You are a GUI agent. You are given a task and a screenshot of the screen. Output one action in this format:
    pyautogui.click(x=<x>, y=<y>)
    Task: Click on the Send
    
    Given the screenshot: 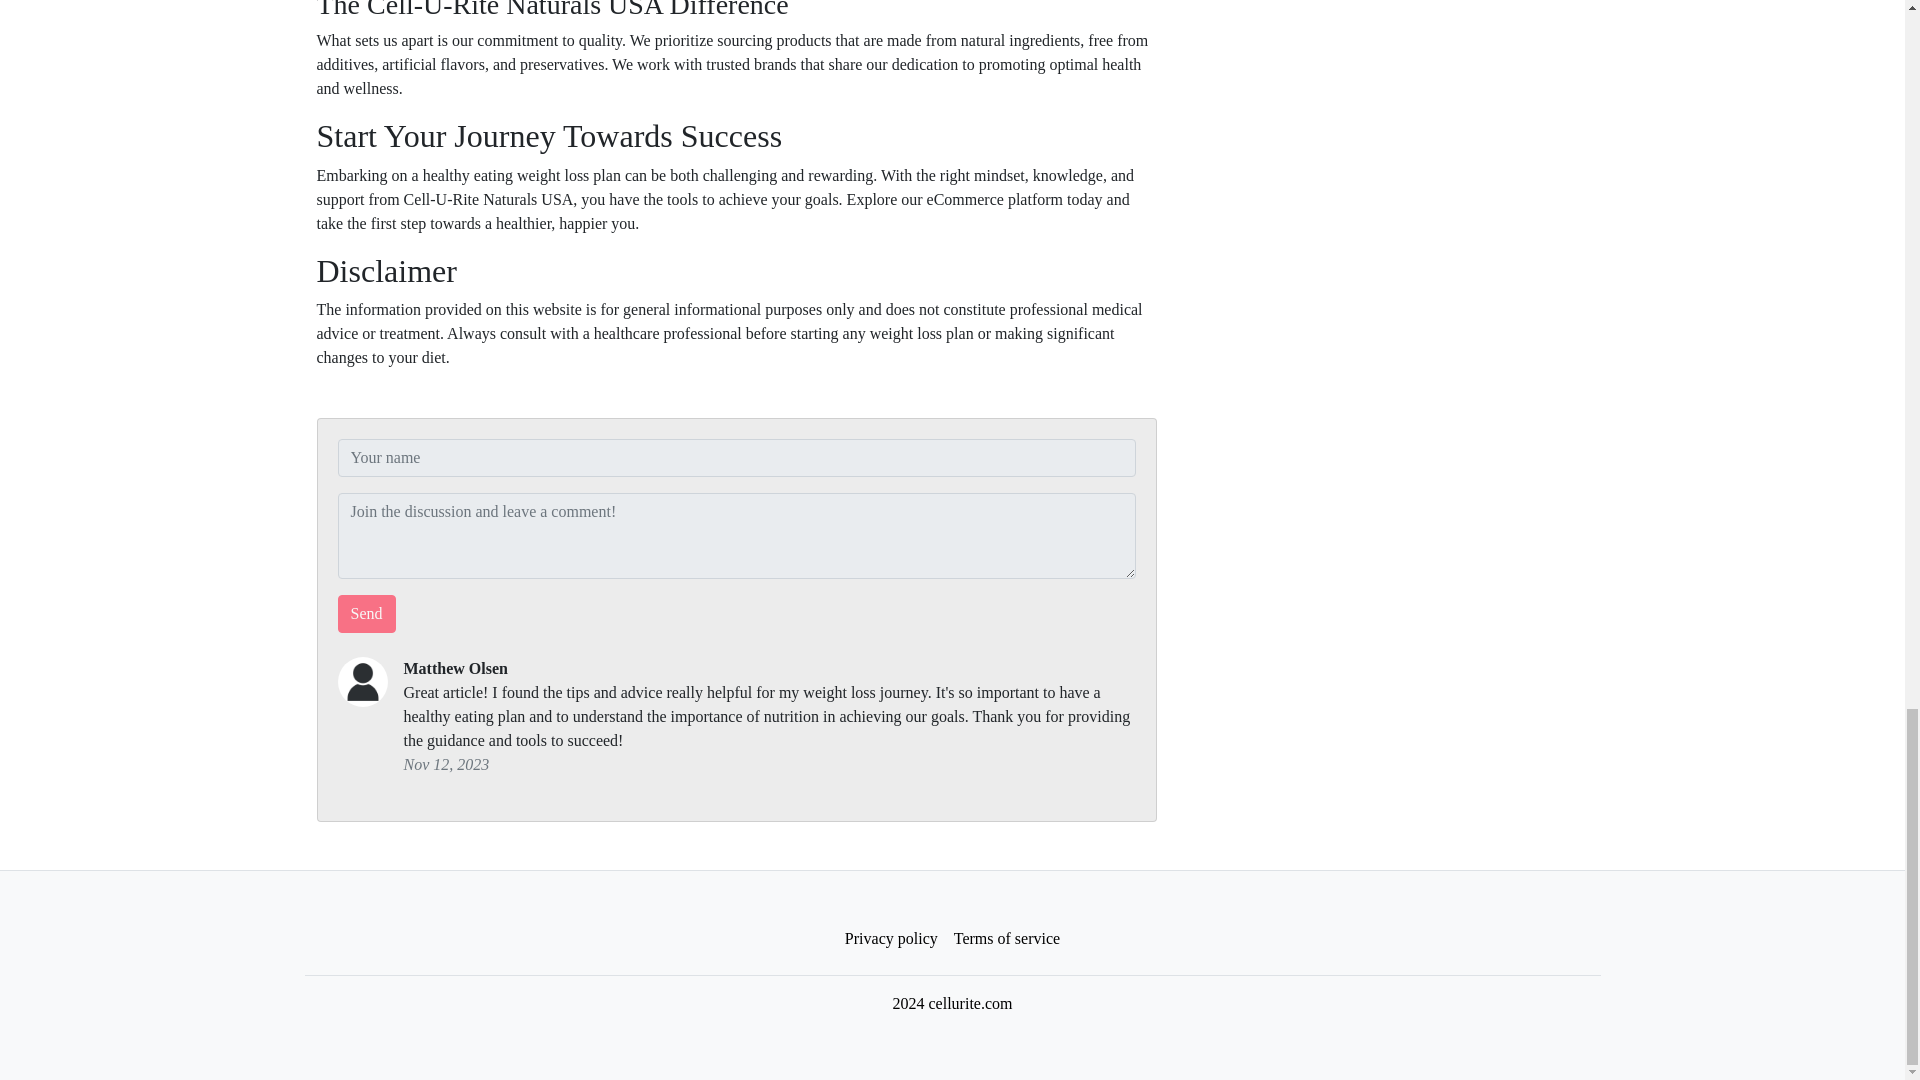 What is the action you would take?
    pyautogui.click(x=366, y=614)
    